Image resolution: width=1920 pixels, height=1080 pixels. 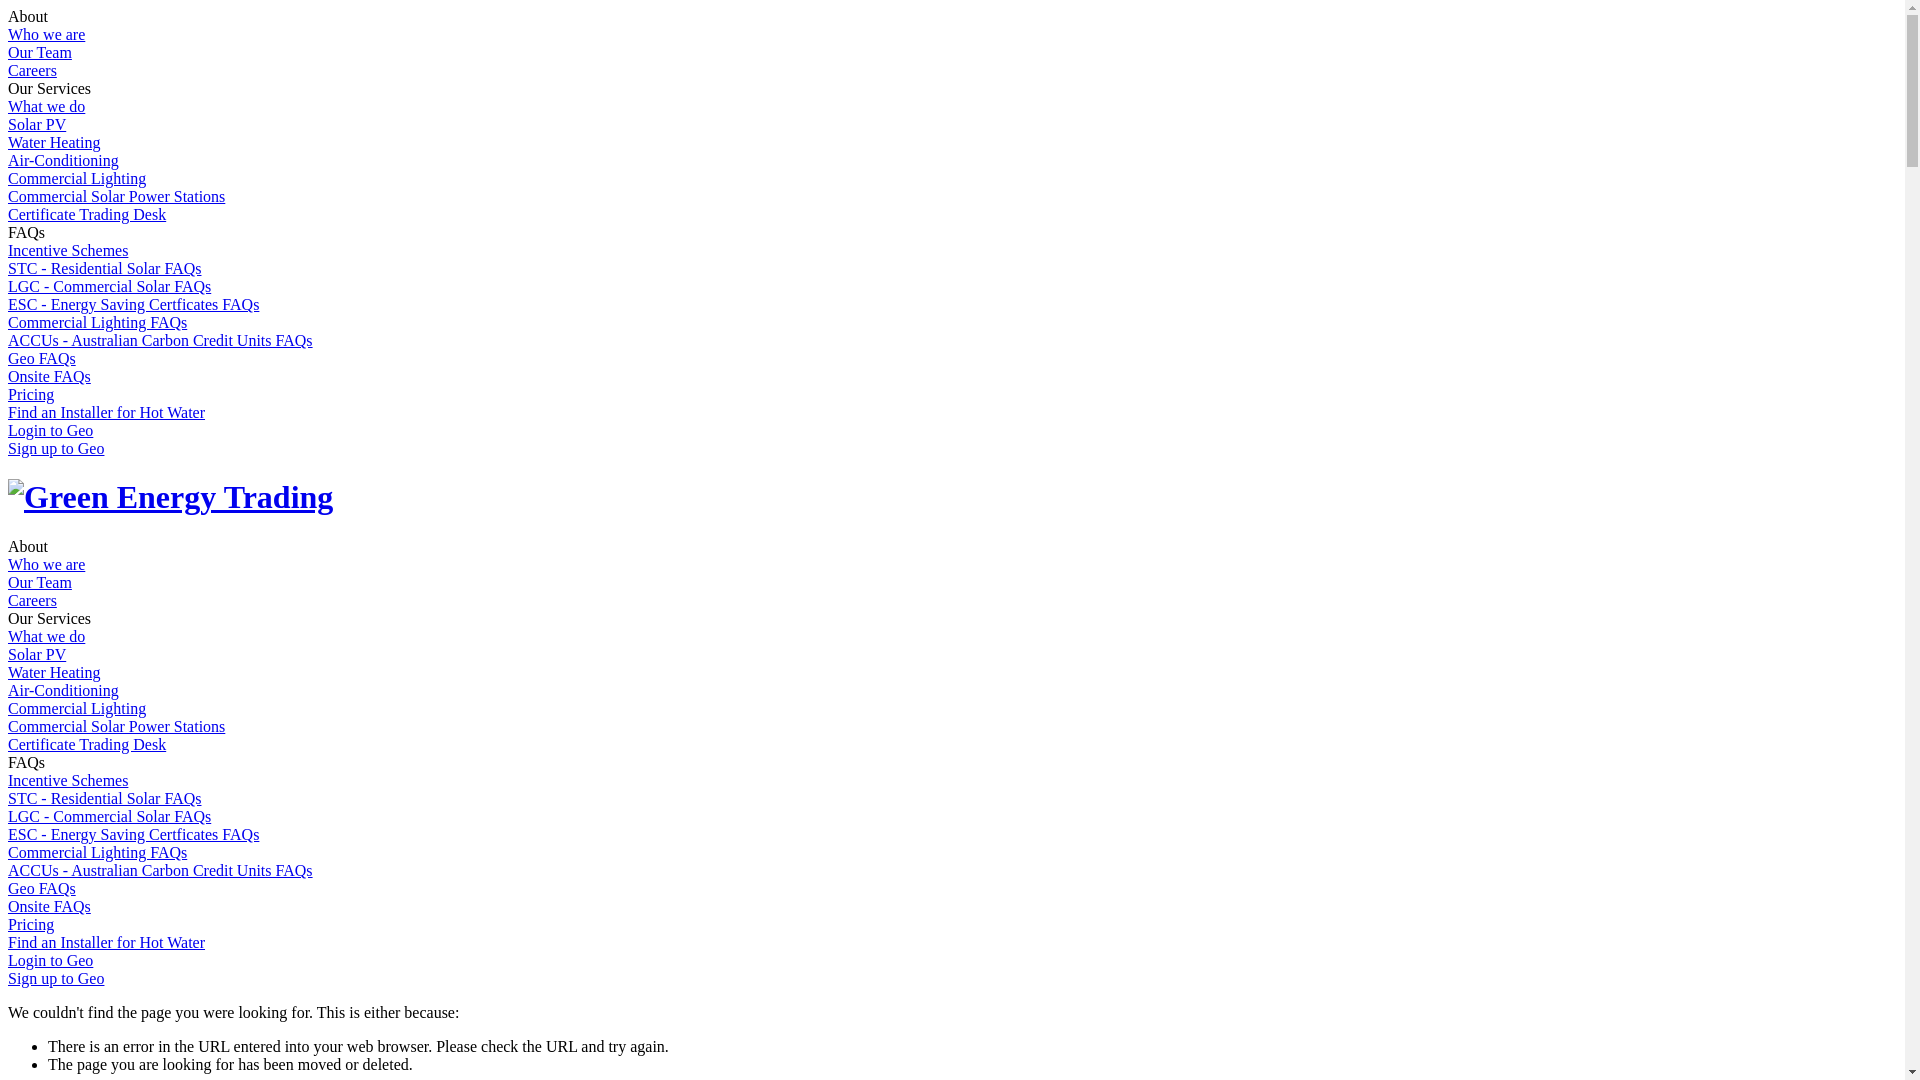 I want to click on Solar PV, so click(x=37, y=654).